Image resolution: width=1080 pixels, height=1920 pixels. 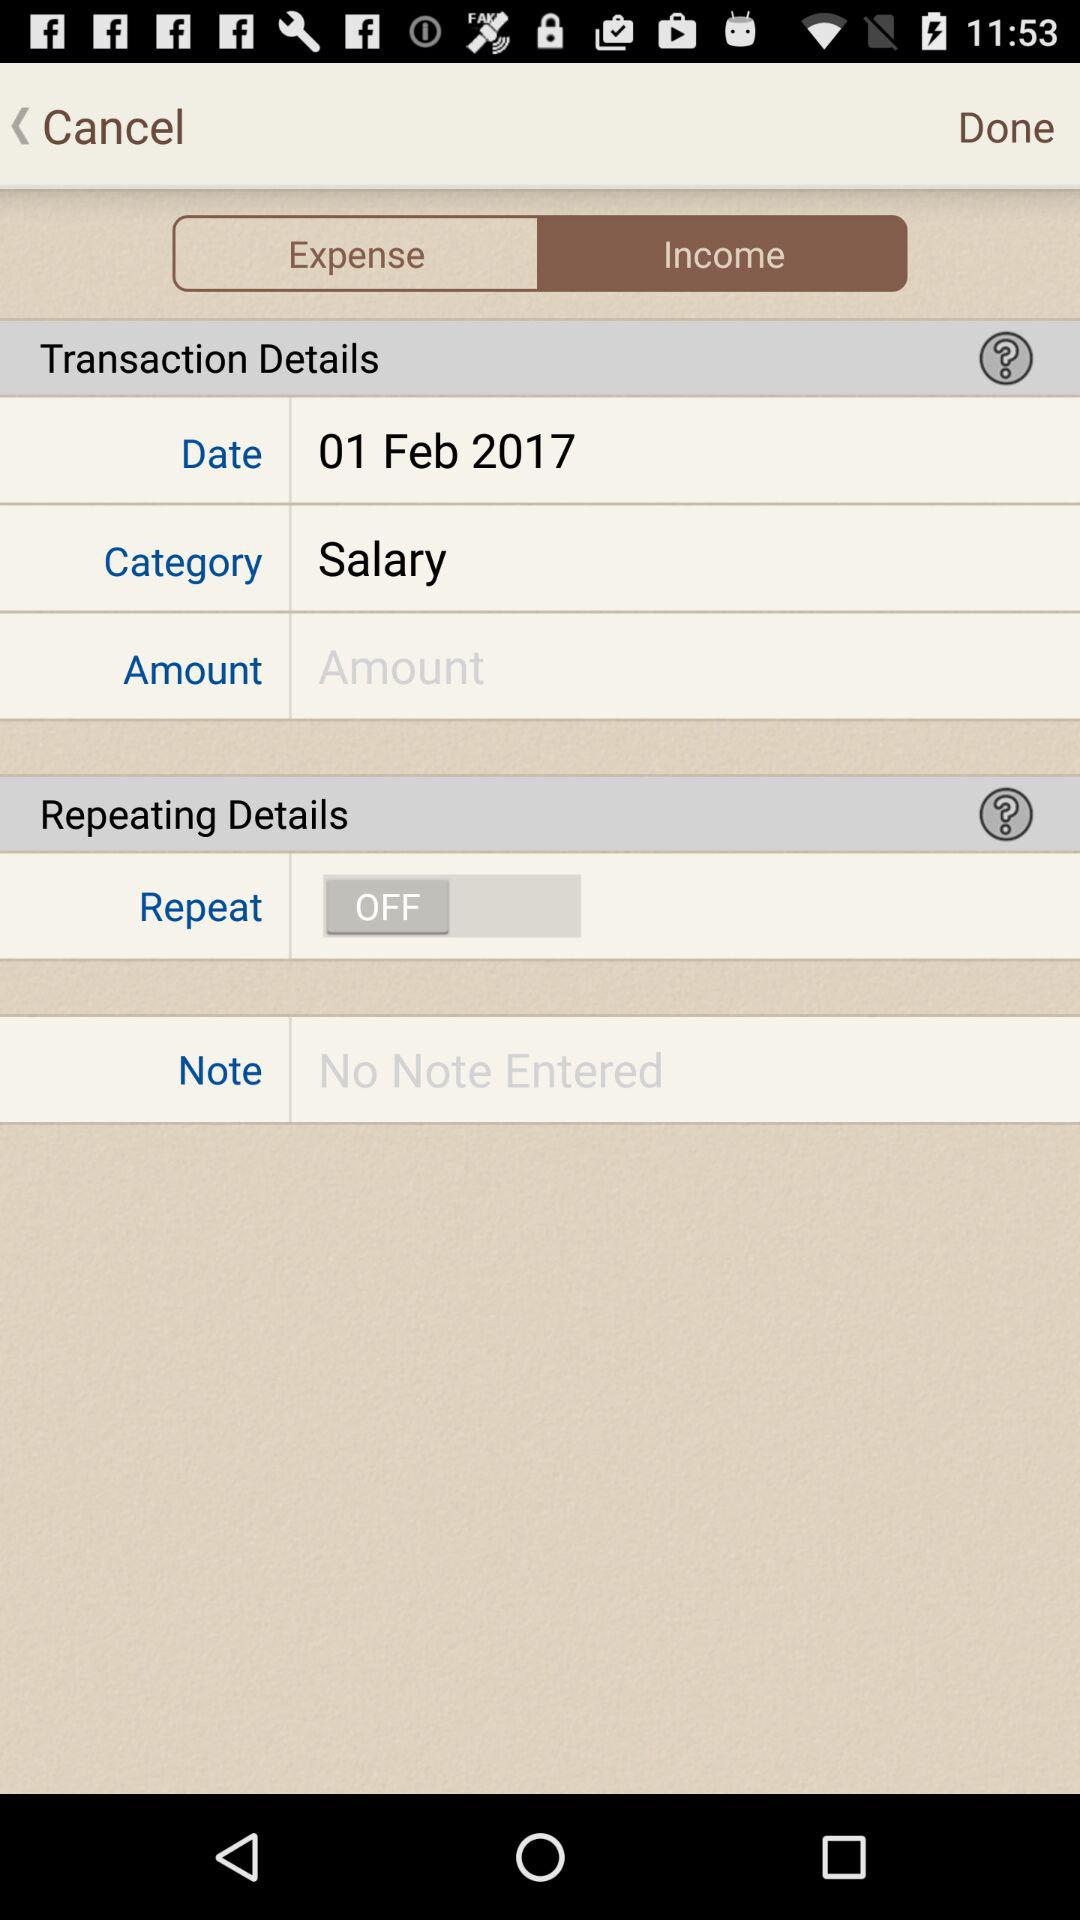 What do you see at coordinates (452, 906) in the screenshot?
I see `toggle repeat transaction option` at bounding box center [452, 906].